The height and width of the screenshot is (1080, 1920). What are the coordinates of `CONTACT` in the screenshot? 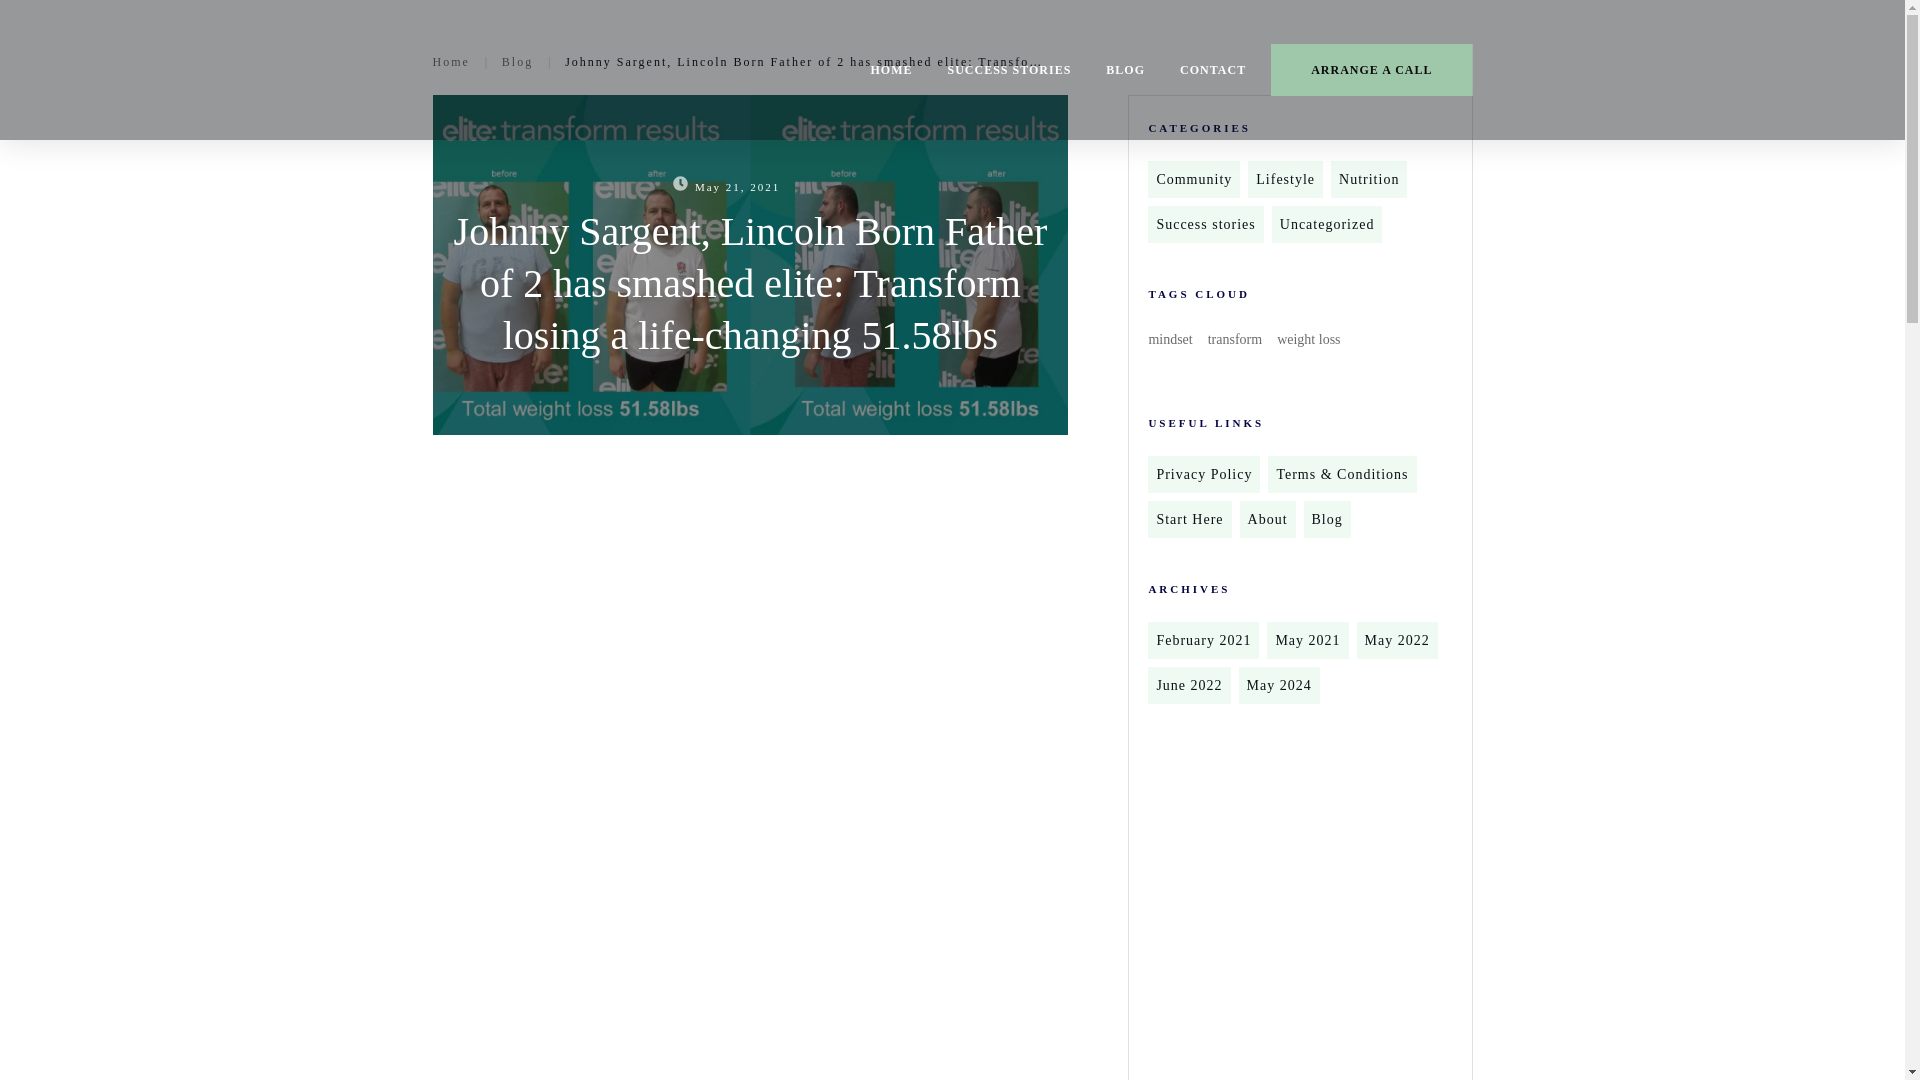 It's located at (1213, 70).